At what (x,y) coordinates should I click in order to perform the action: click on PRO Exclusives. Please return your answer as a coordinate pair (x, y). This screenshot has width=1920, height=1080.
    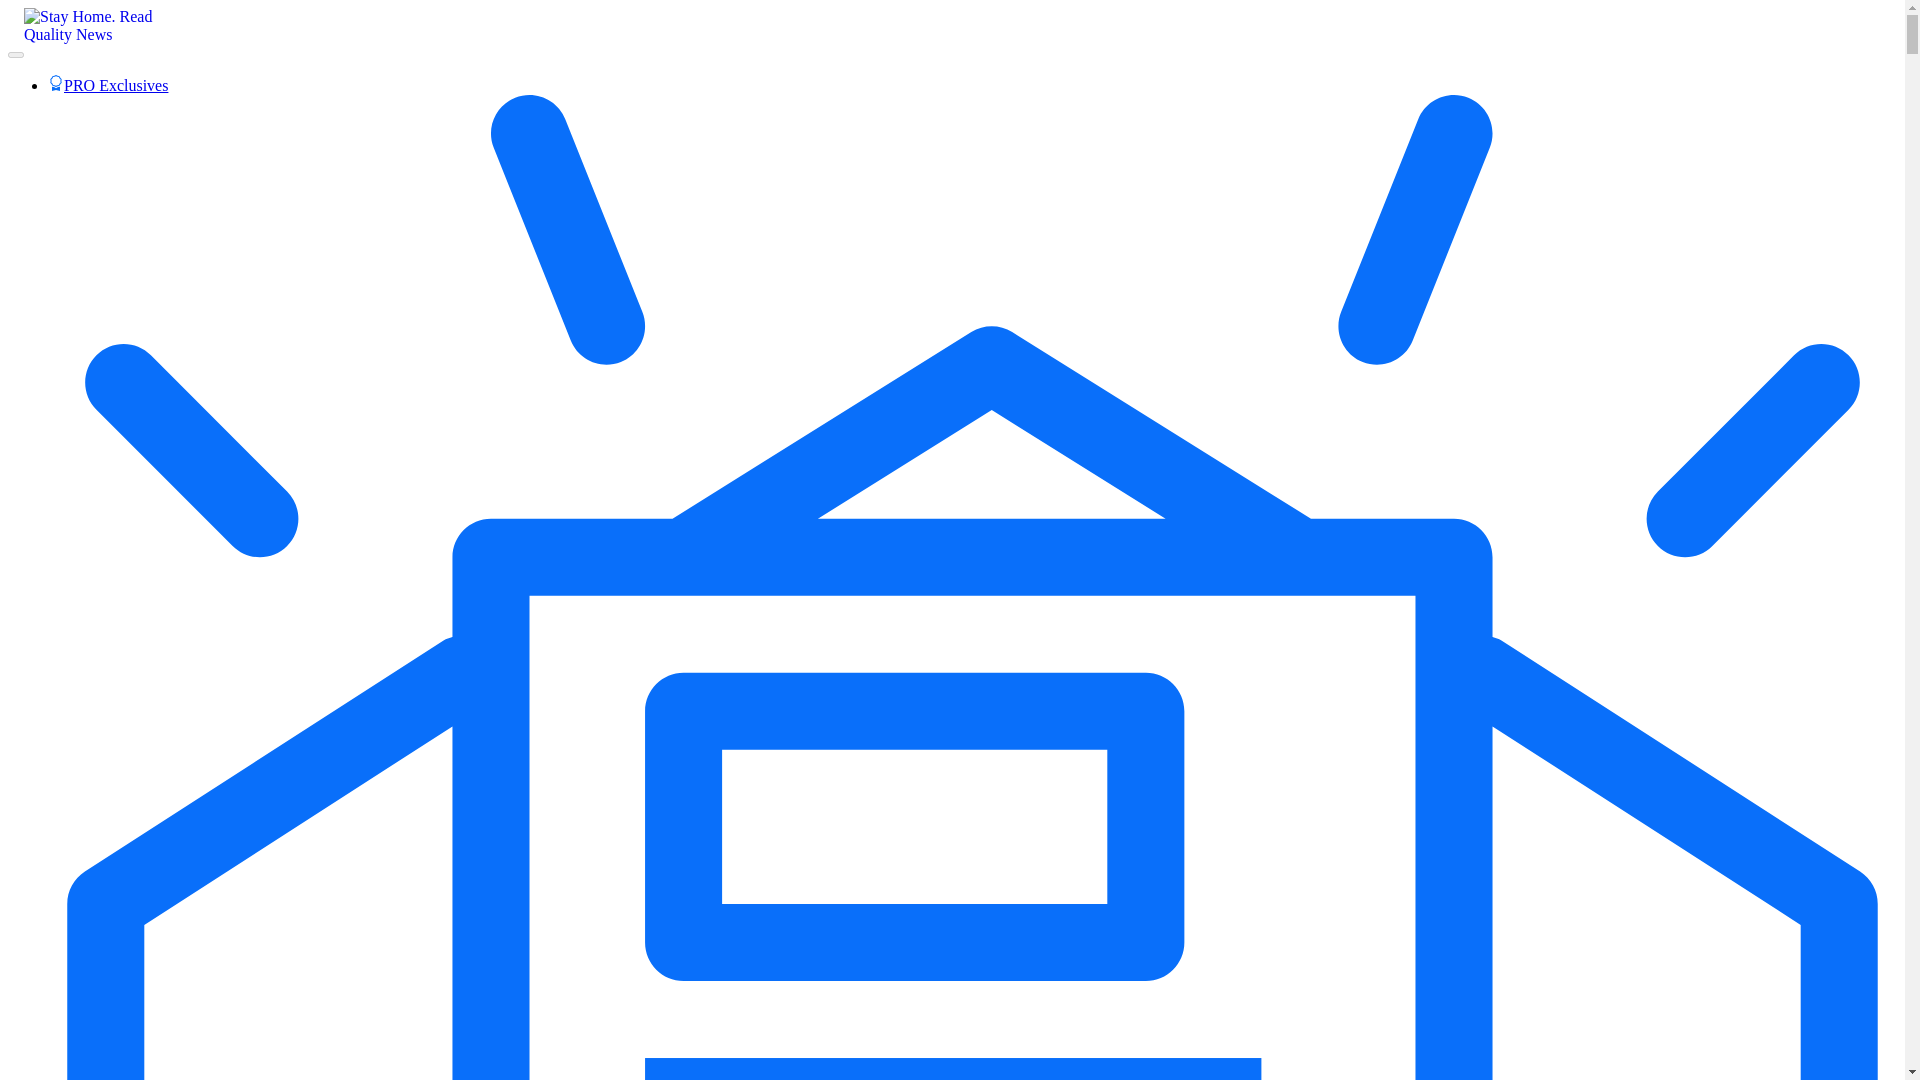
    Looking at the image, I should click on (108, 84).